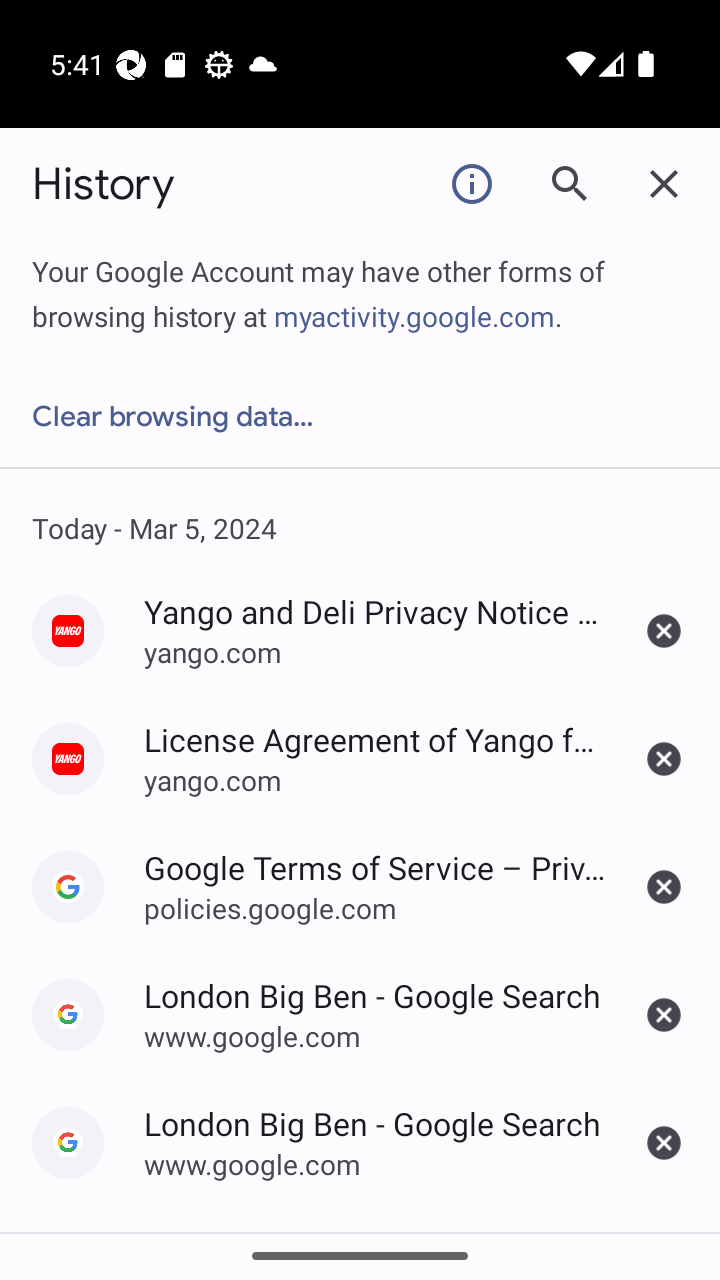  What do you see at coordinates (360, 417) in the screenshot?
I see `Clear browsing data…` at bounding box center [360, 417].